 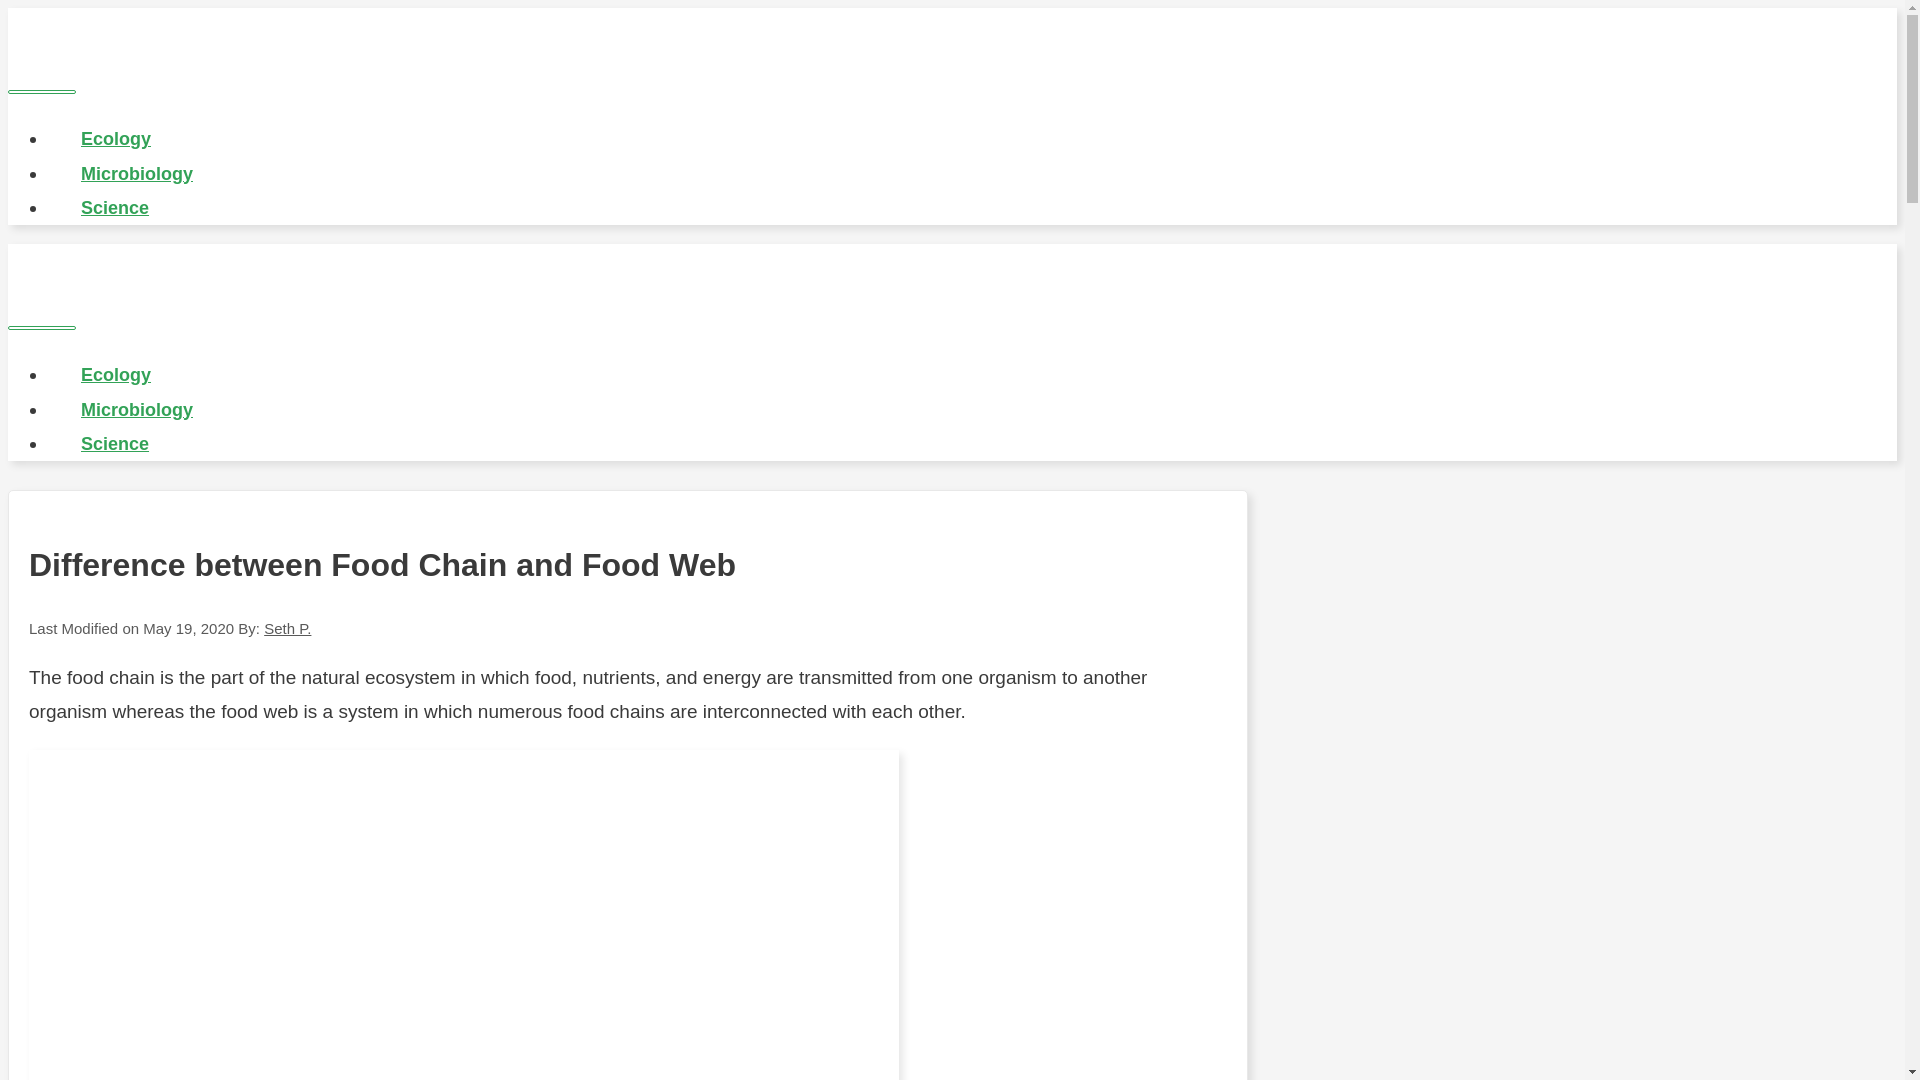 I want to click on Science, so click(x=115, y=444).